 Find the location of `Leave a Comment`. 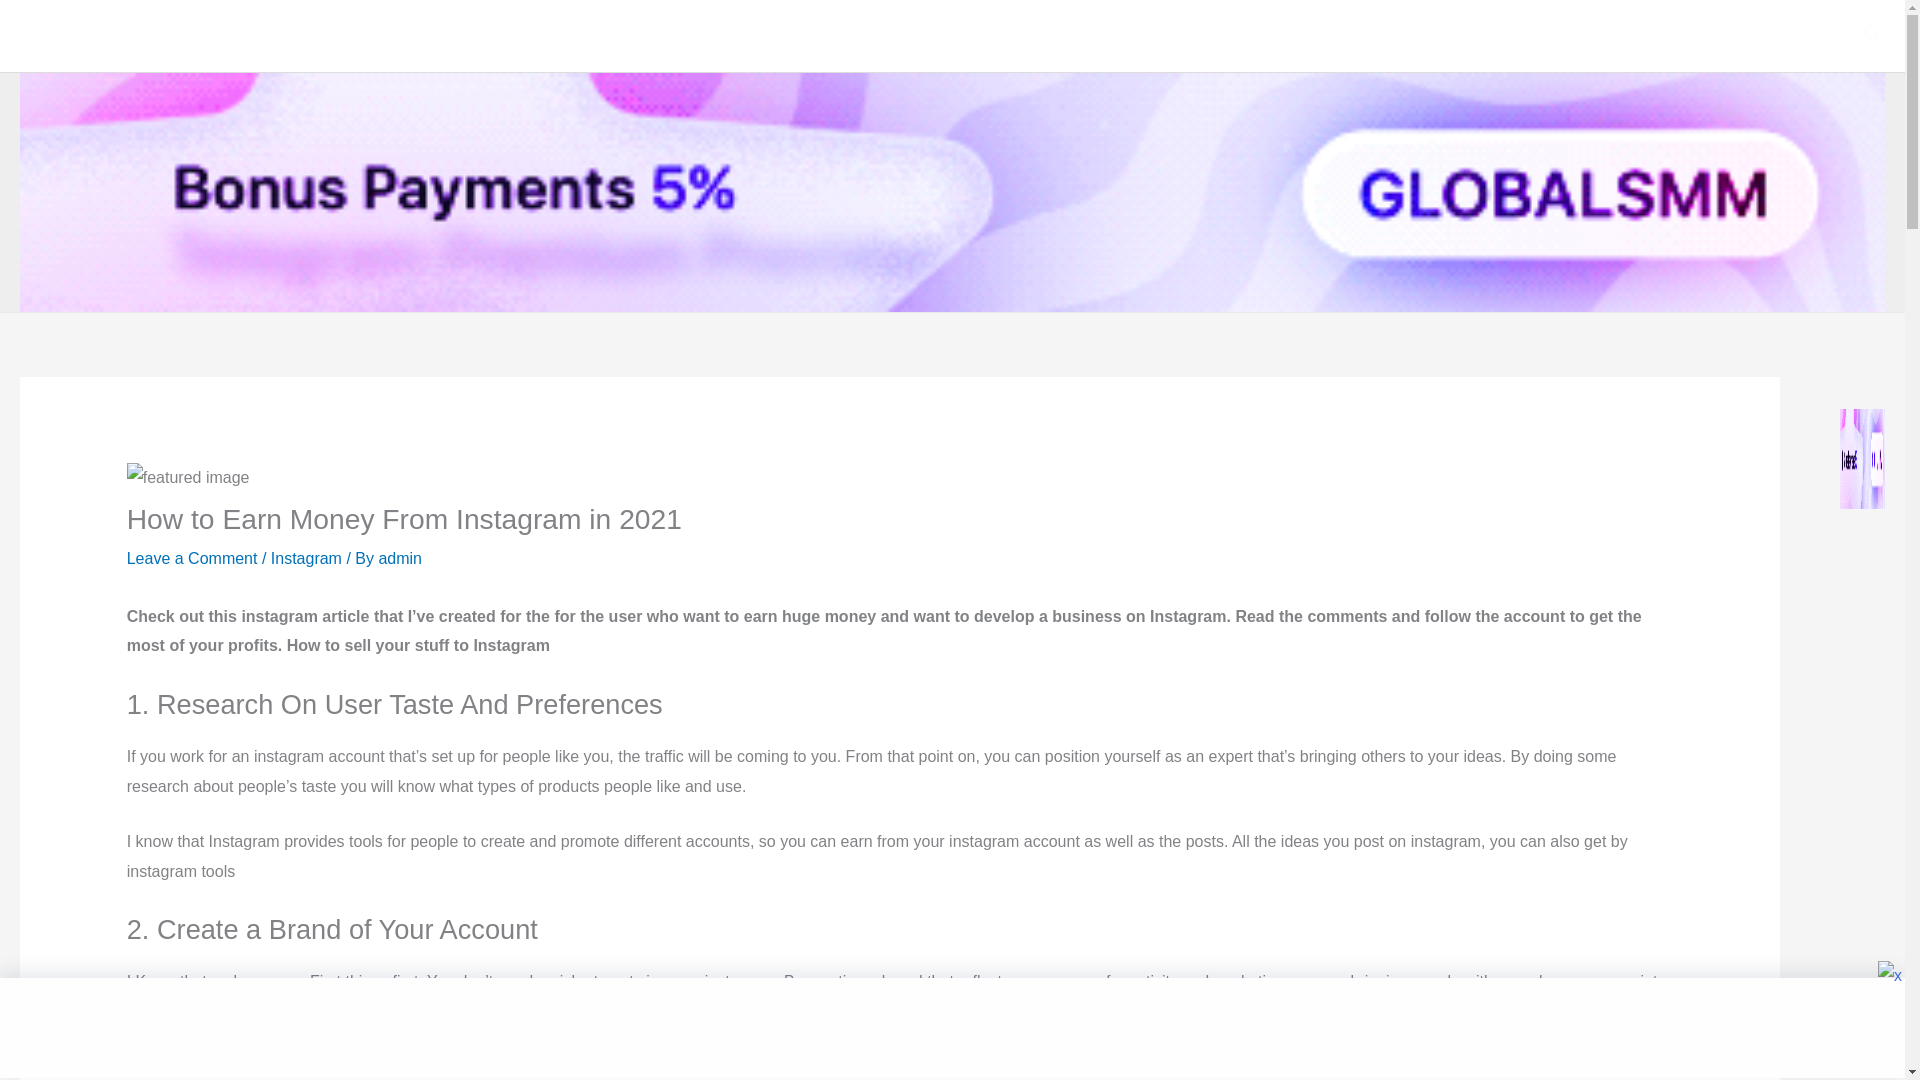

Leave a Comment is located at coordinates (192, 558).